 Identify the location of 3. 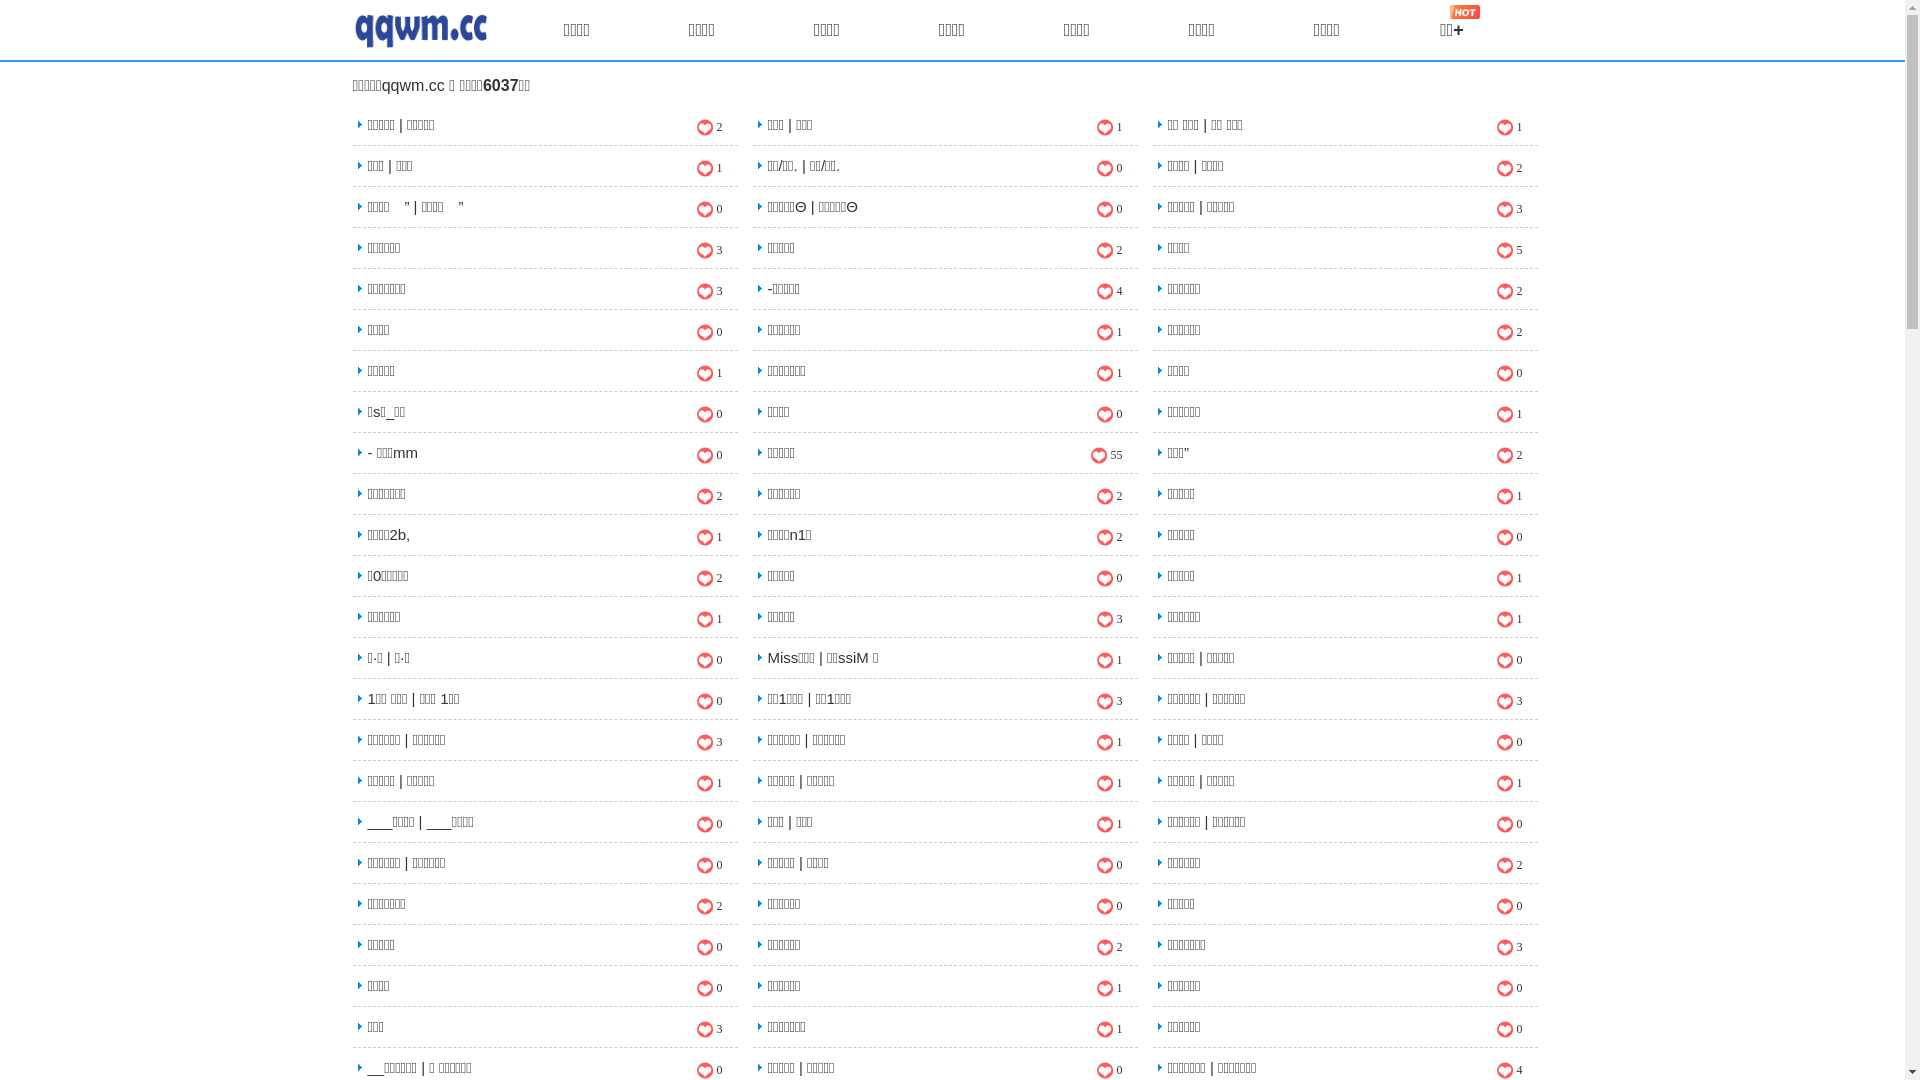
(709, 742).